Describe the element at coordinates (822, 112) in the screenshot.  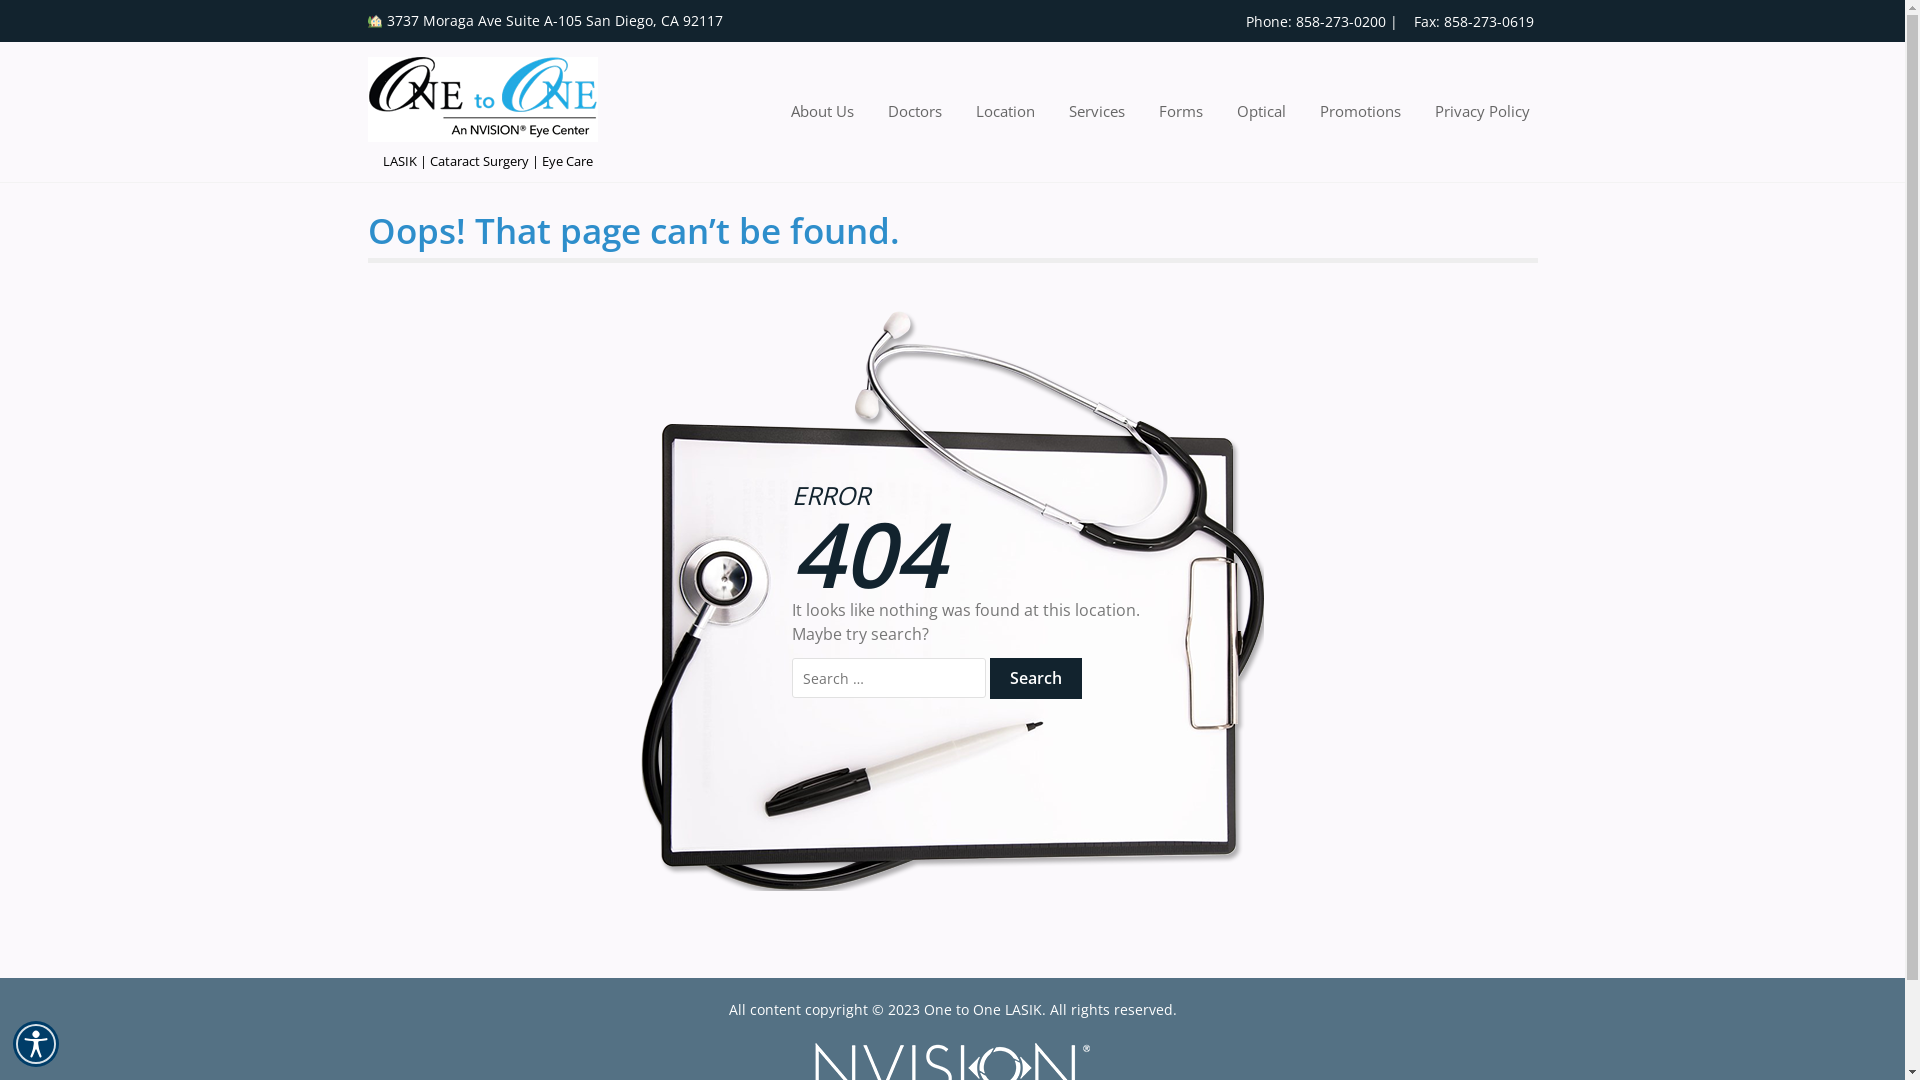
I see `About Us` at that location.